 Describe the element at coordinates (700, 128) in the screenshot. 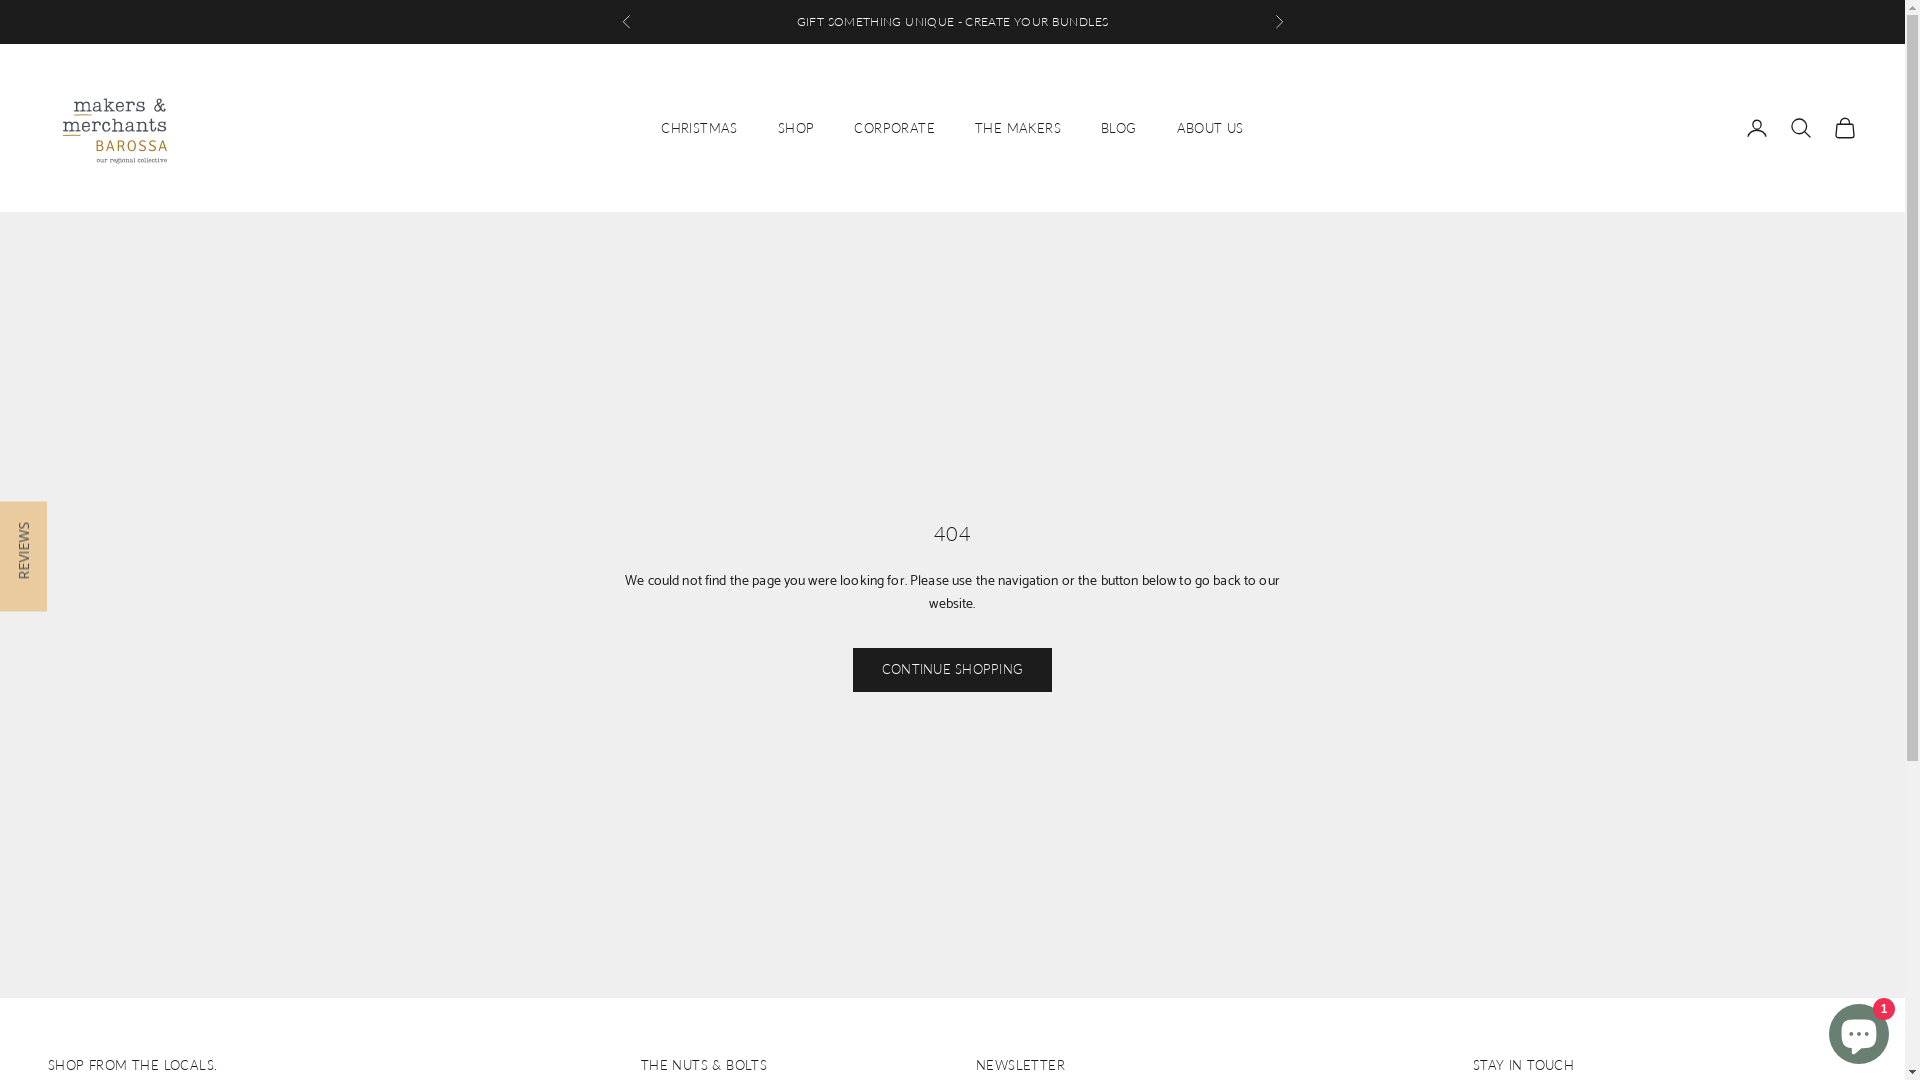

I see `CHRISTMAS` at that location.